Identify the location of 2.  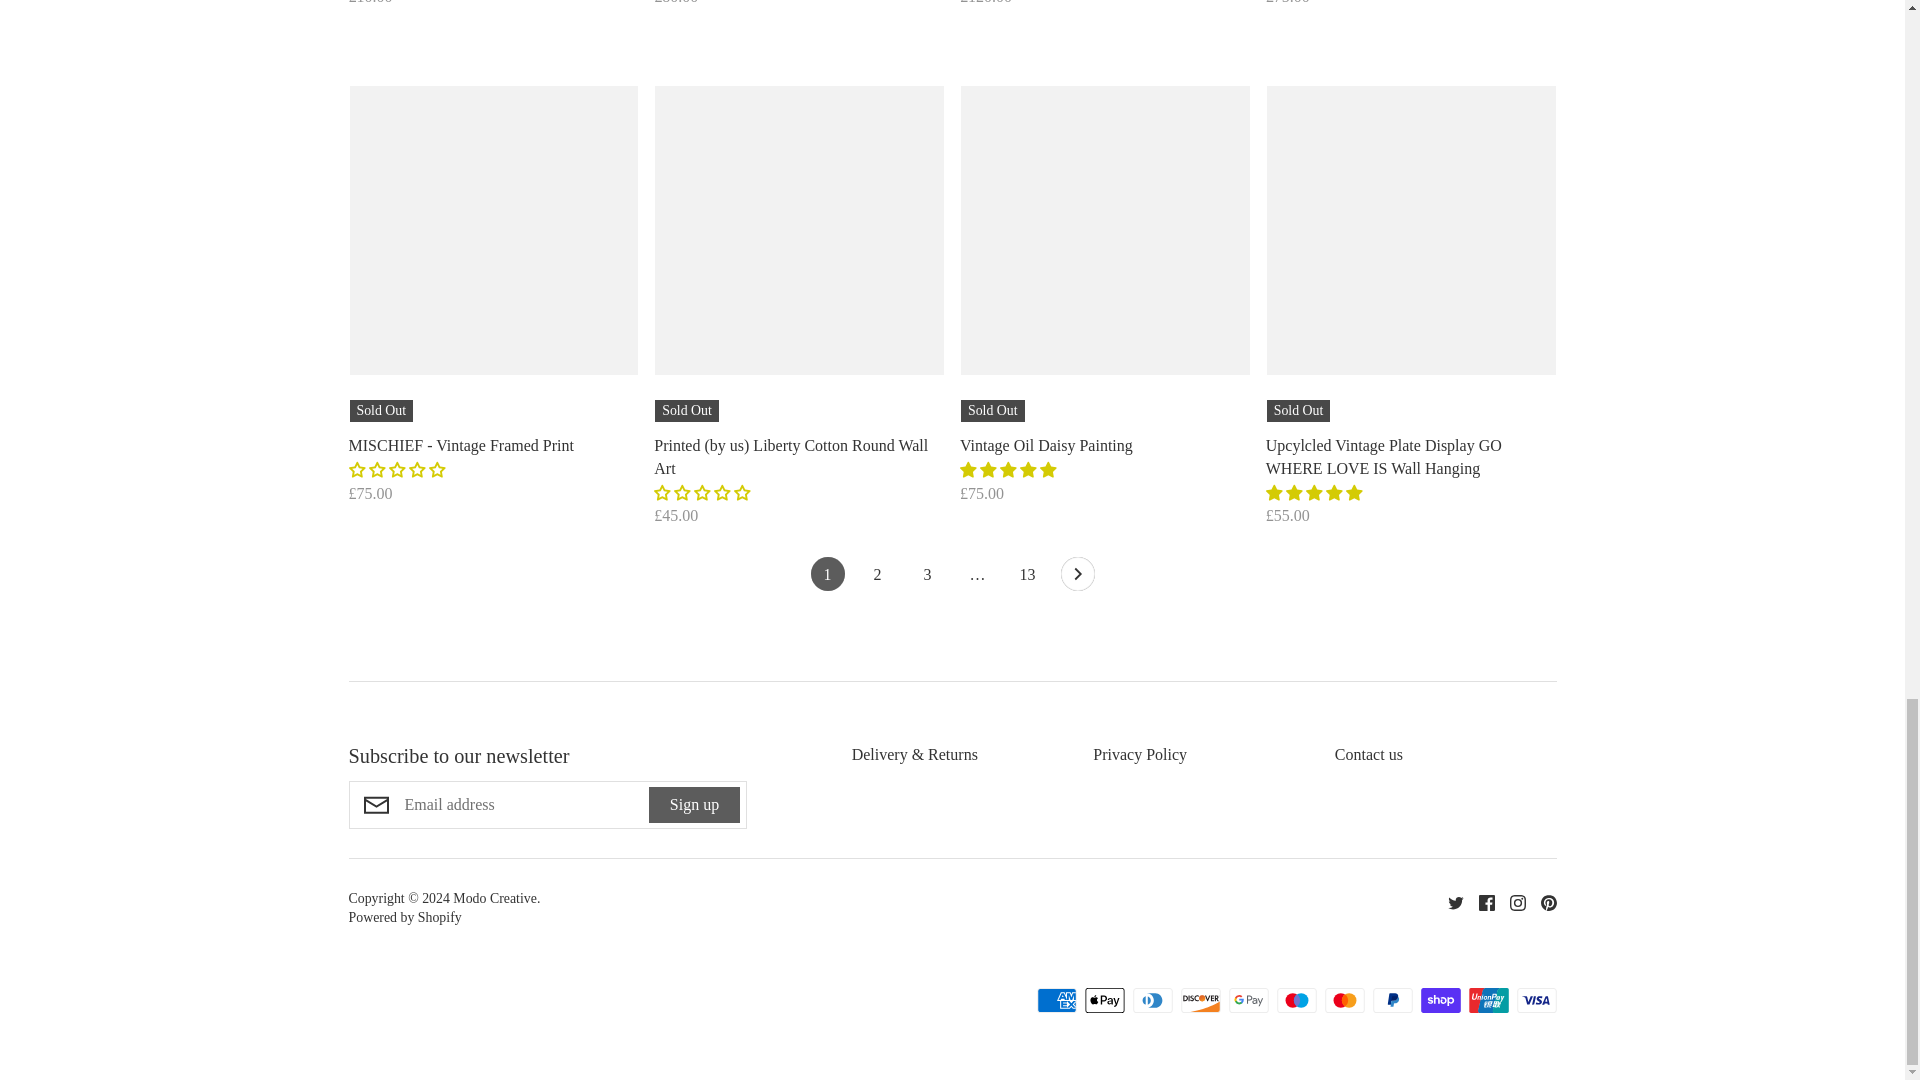
(877, 578).